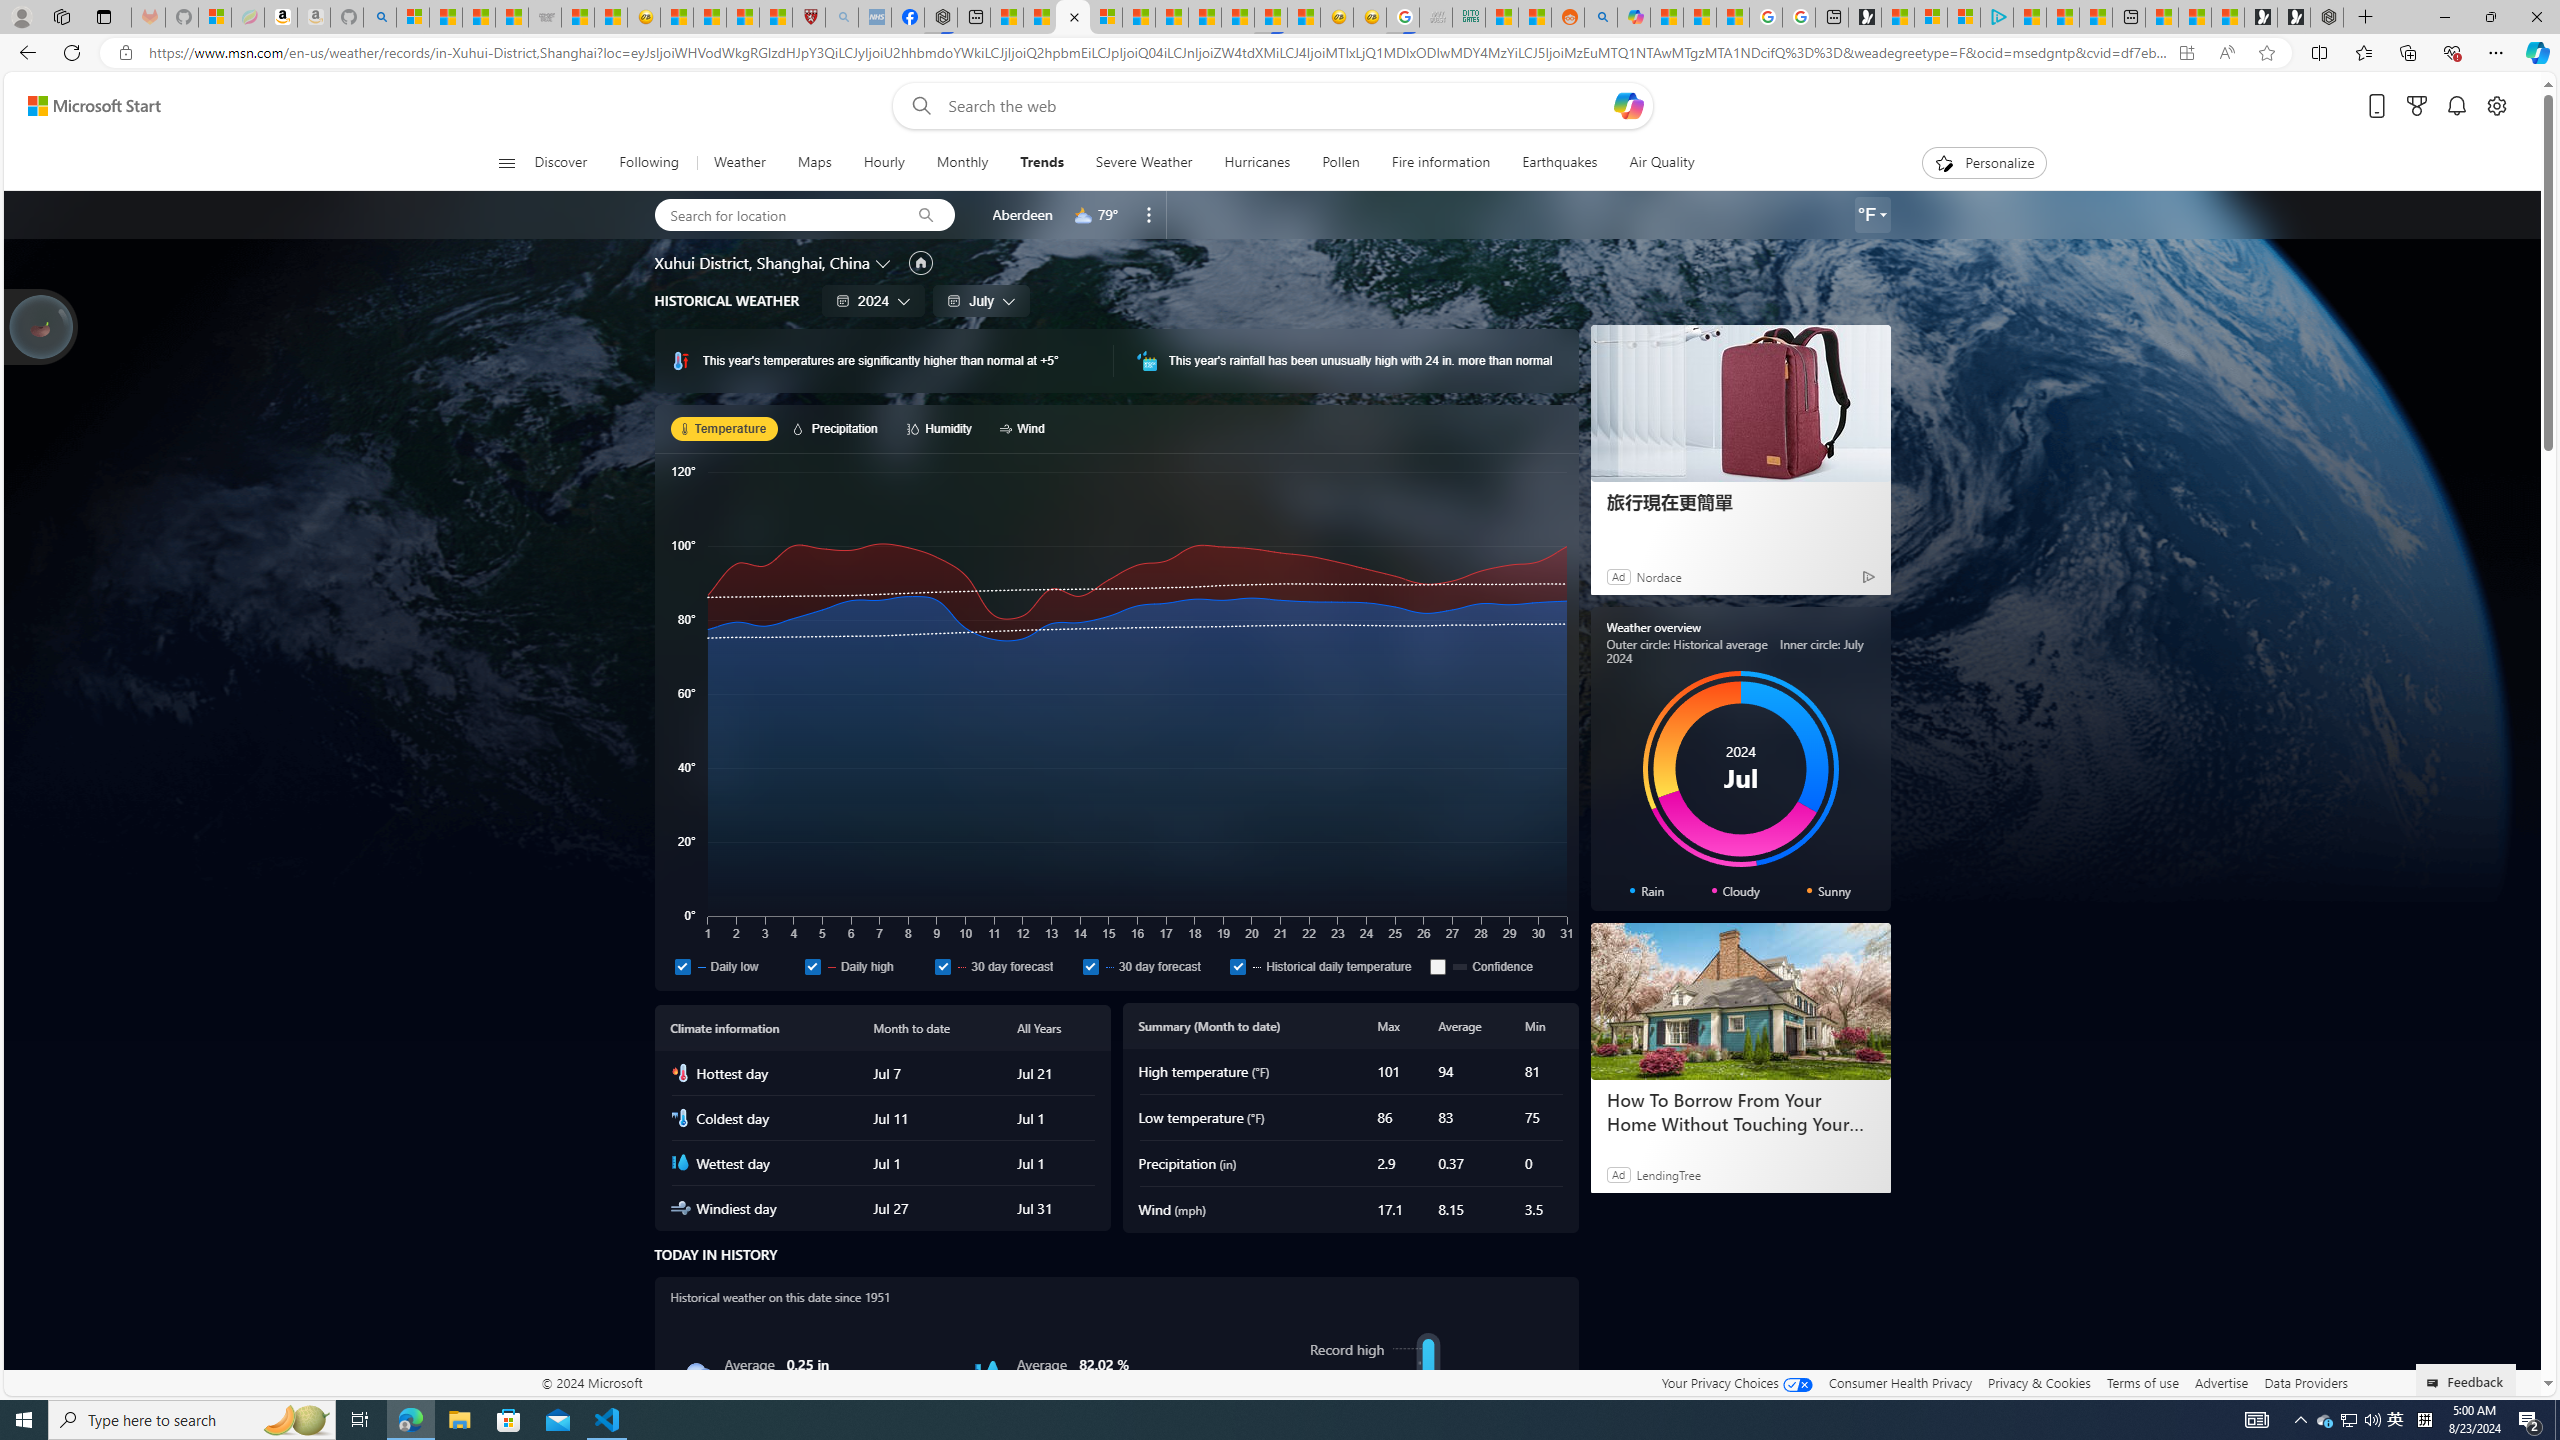  I want to click on Hourly, so click(884, 163).